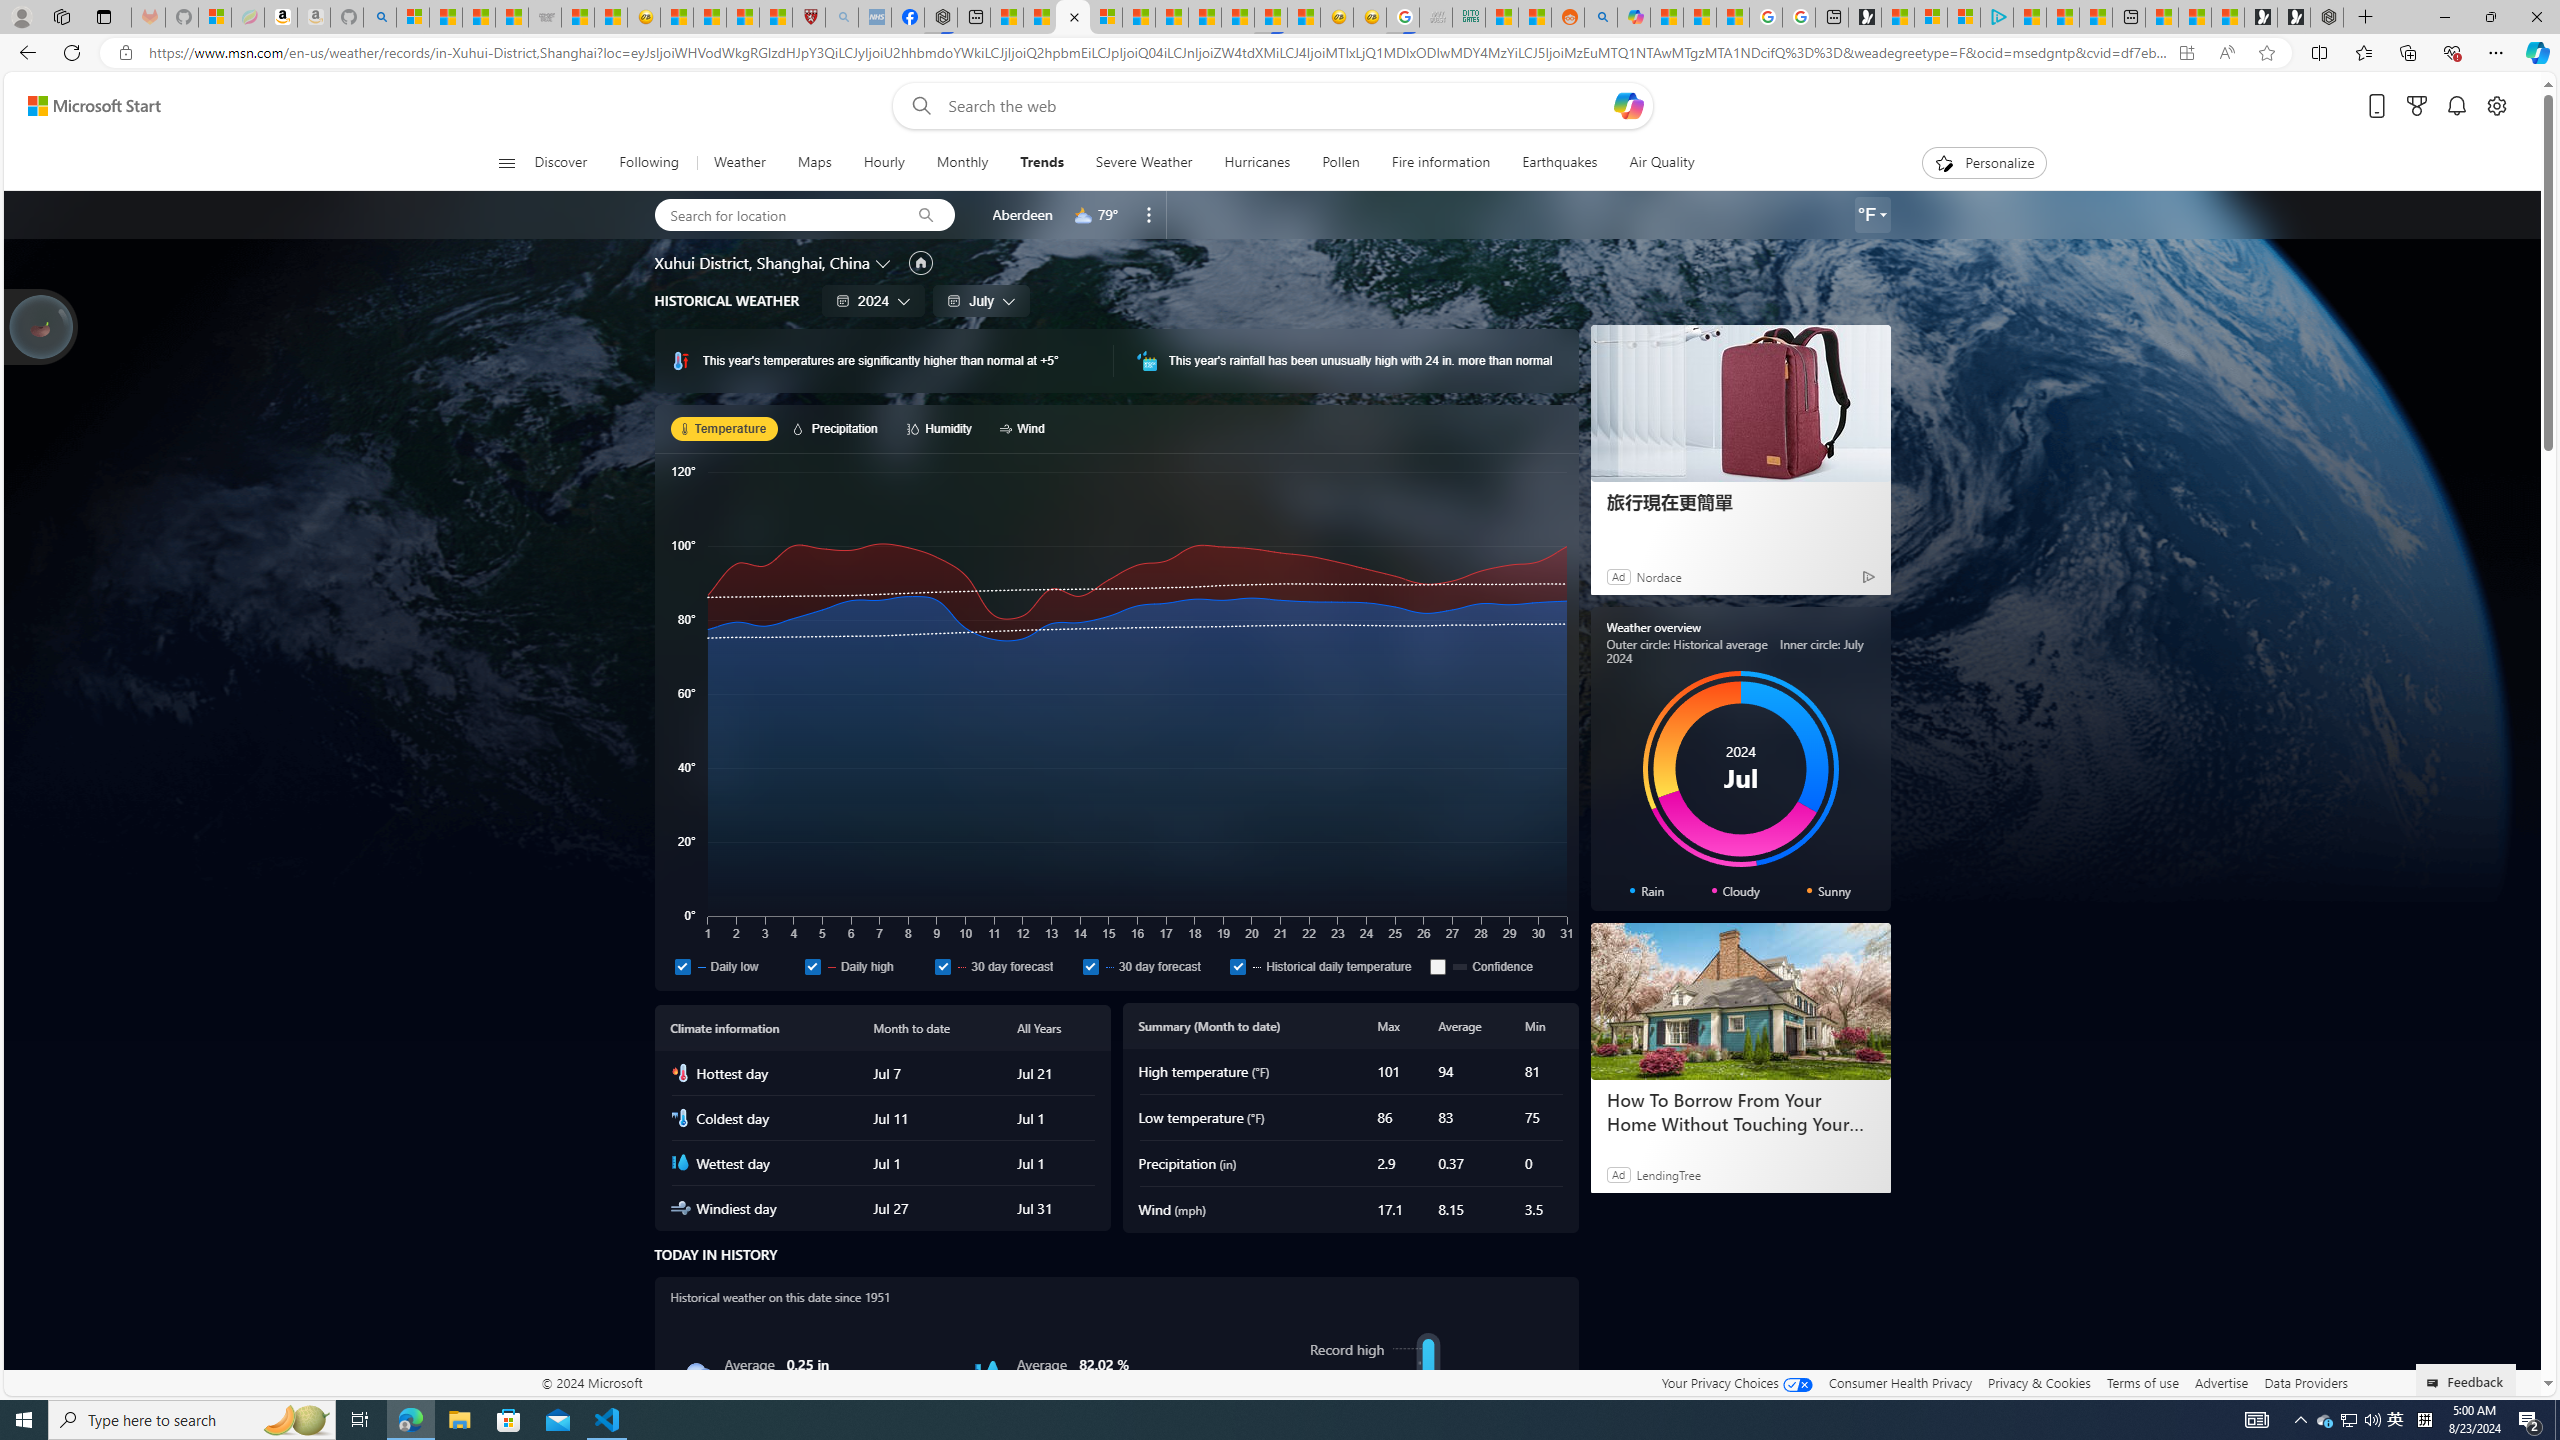  I want to click on Hourly, so click(884, 163).